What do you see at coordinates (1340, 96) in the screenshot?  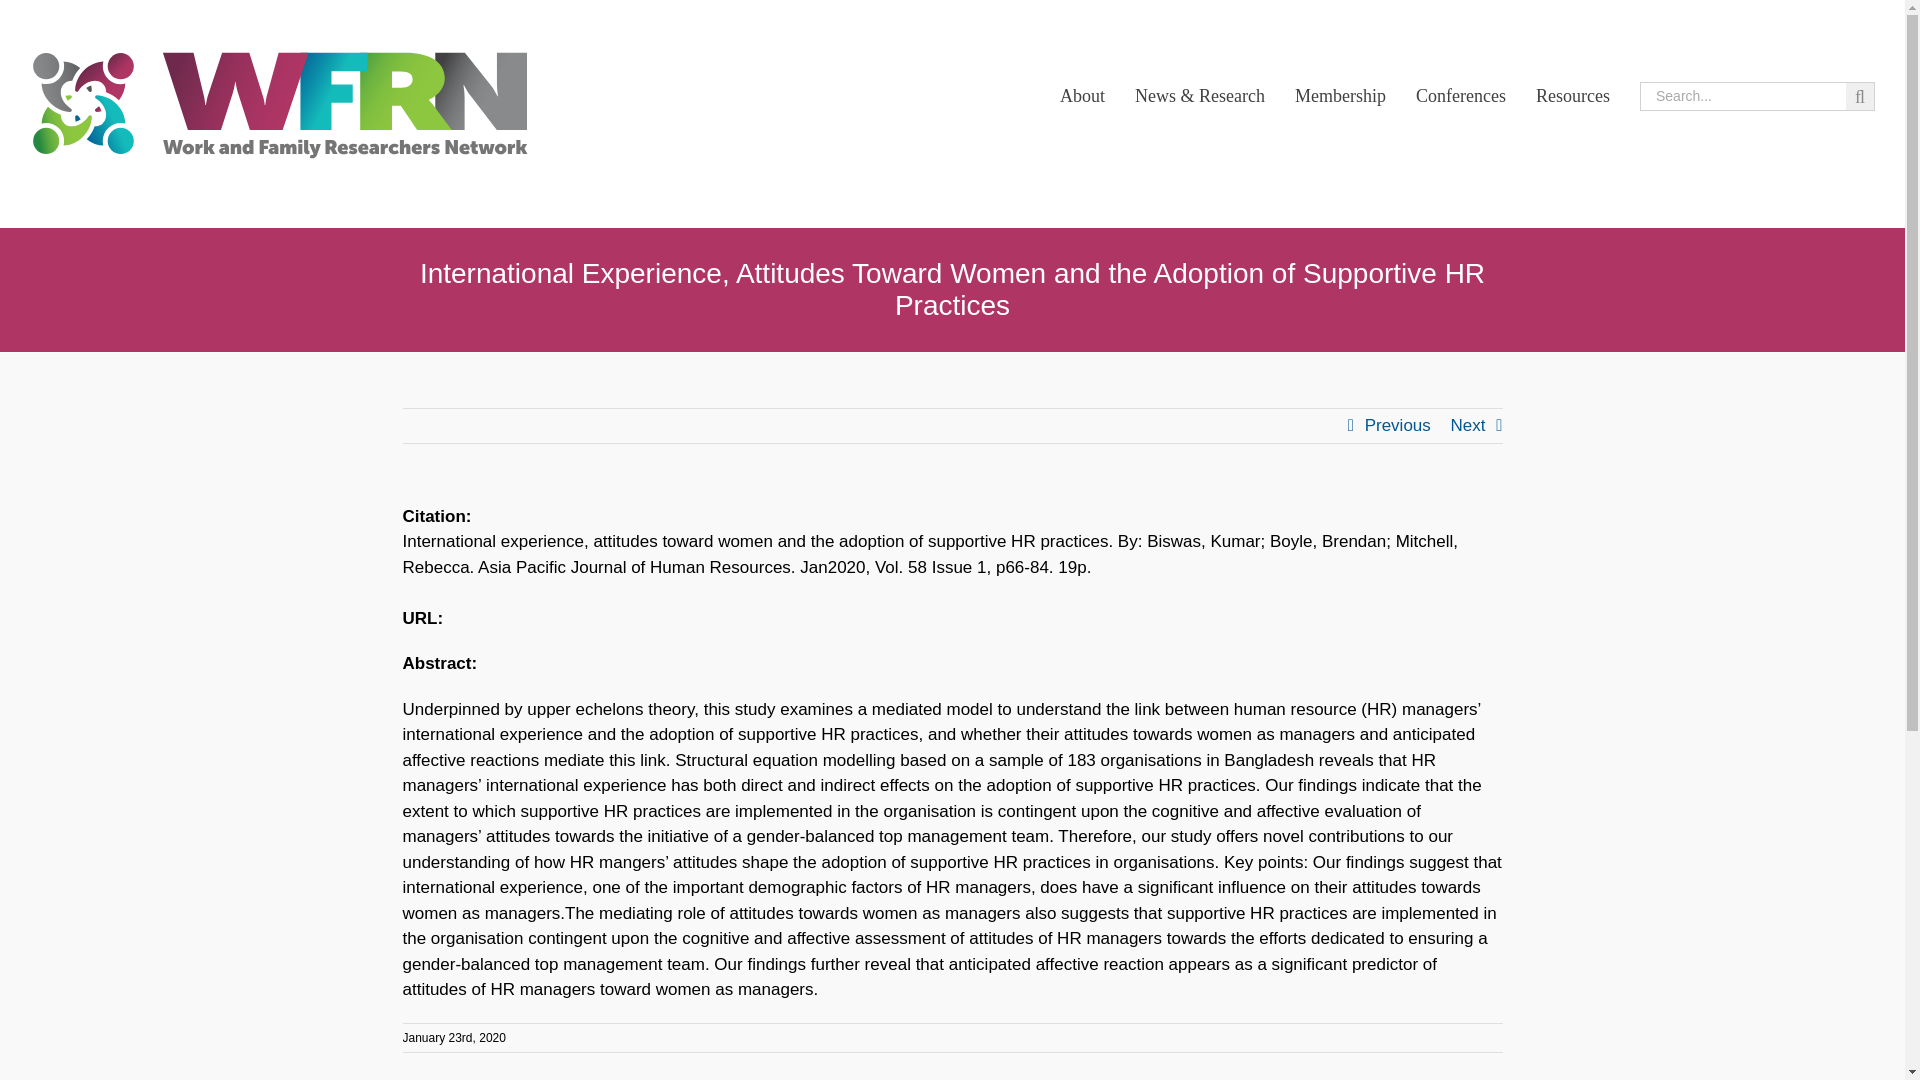 I see `Membership` at bounding box center [1340, 96].